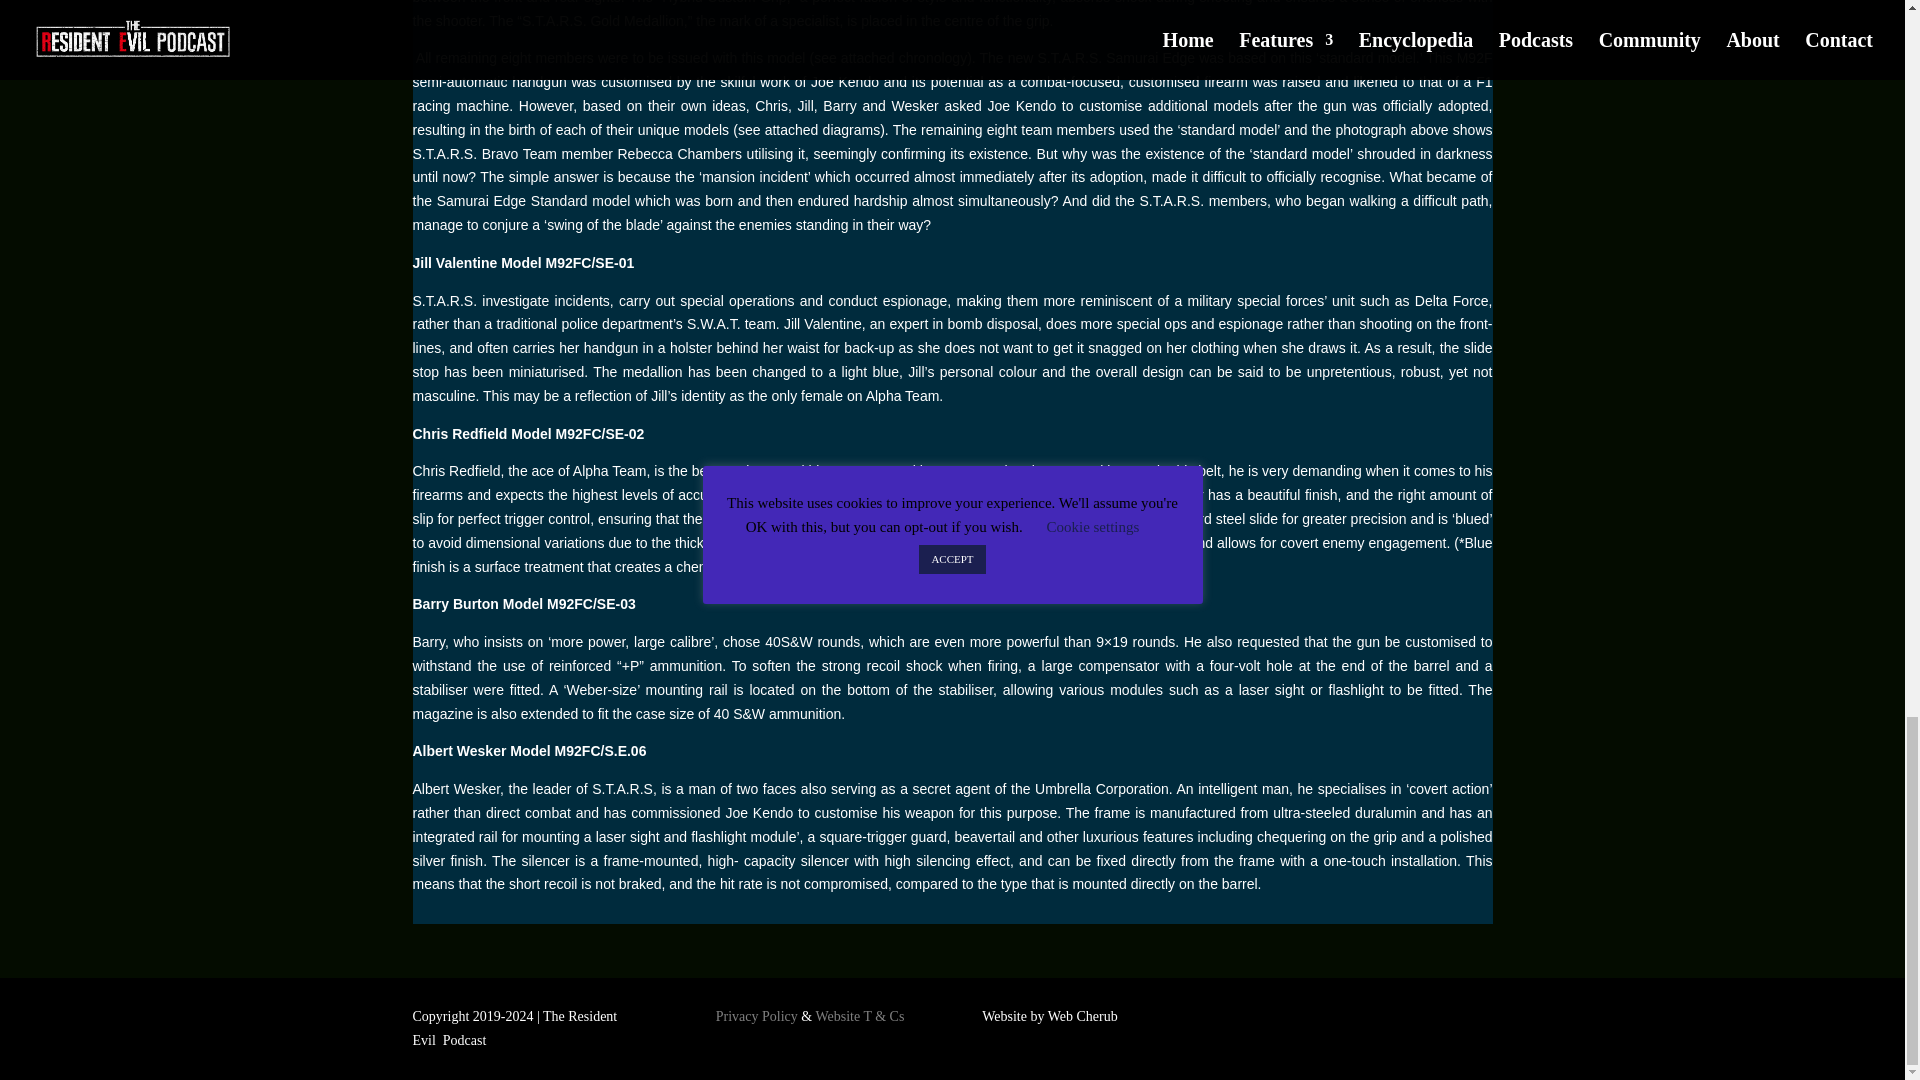 The image size is (1920, 1080). What do you see at coordinates (1434, 1020) in the screenshot?
I see `Patreon` at bounding box center [1434, 1020].